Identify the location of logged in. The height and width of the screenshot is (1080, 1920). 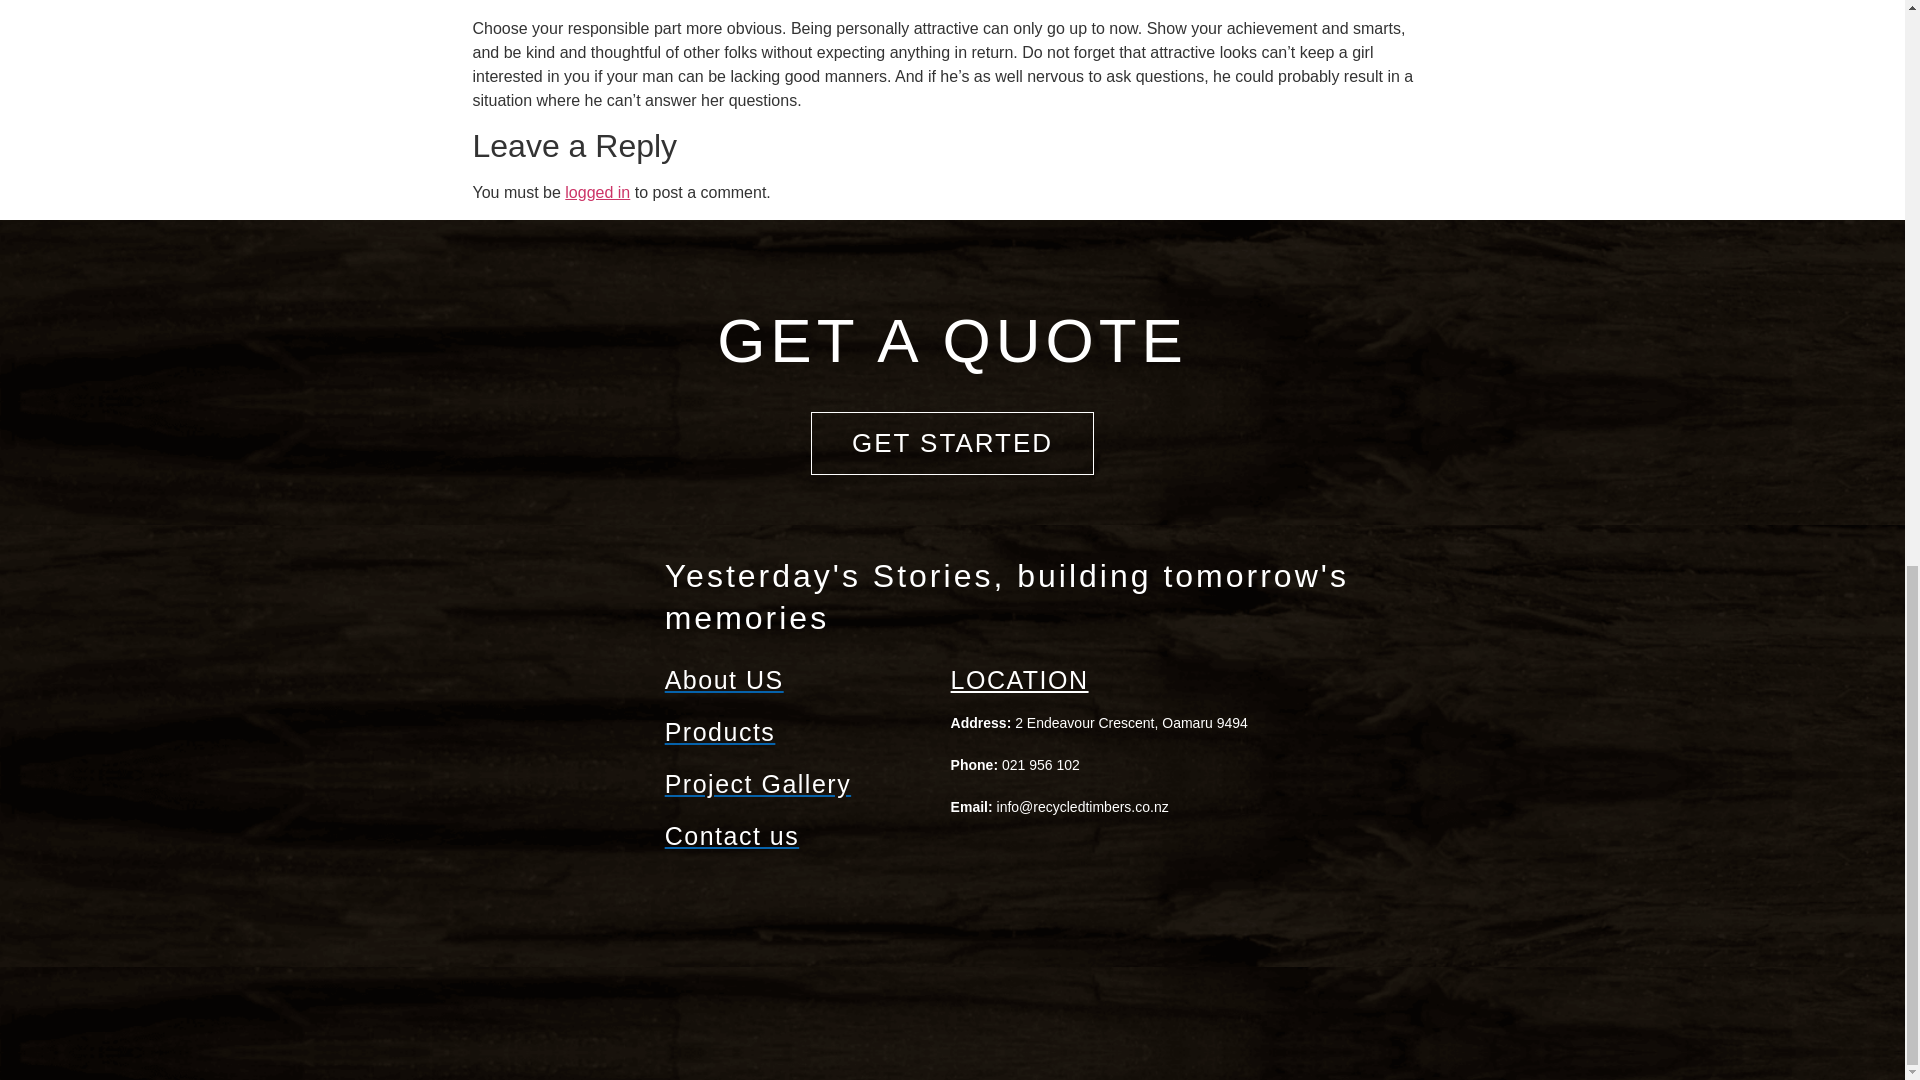
(596, 192).